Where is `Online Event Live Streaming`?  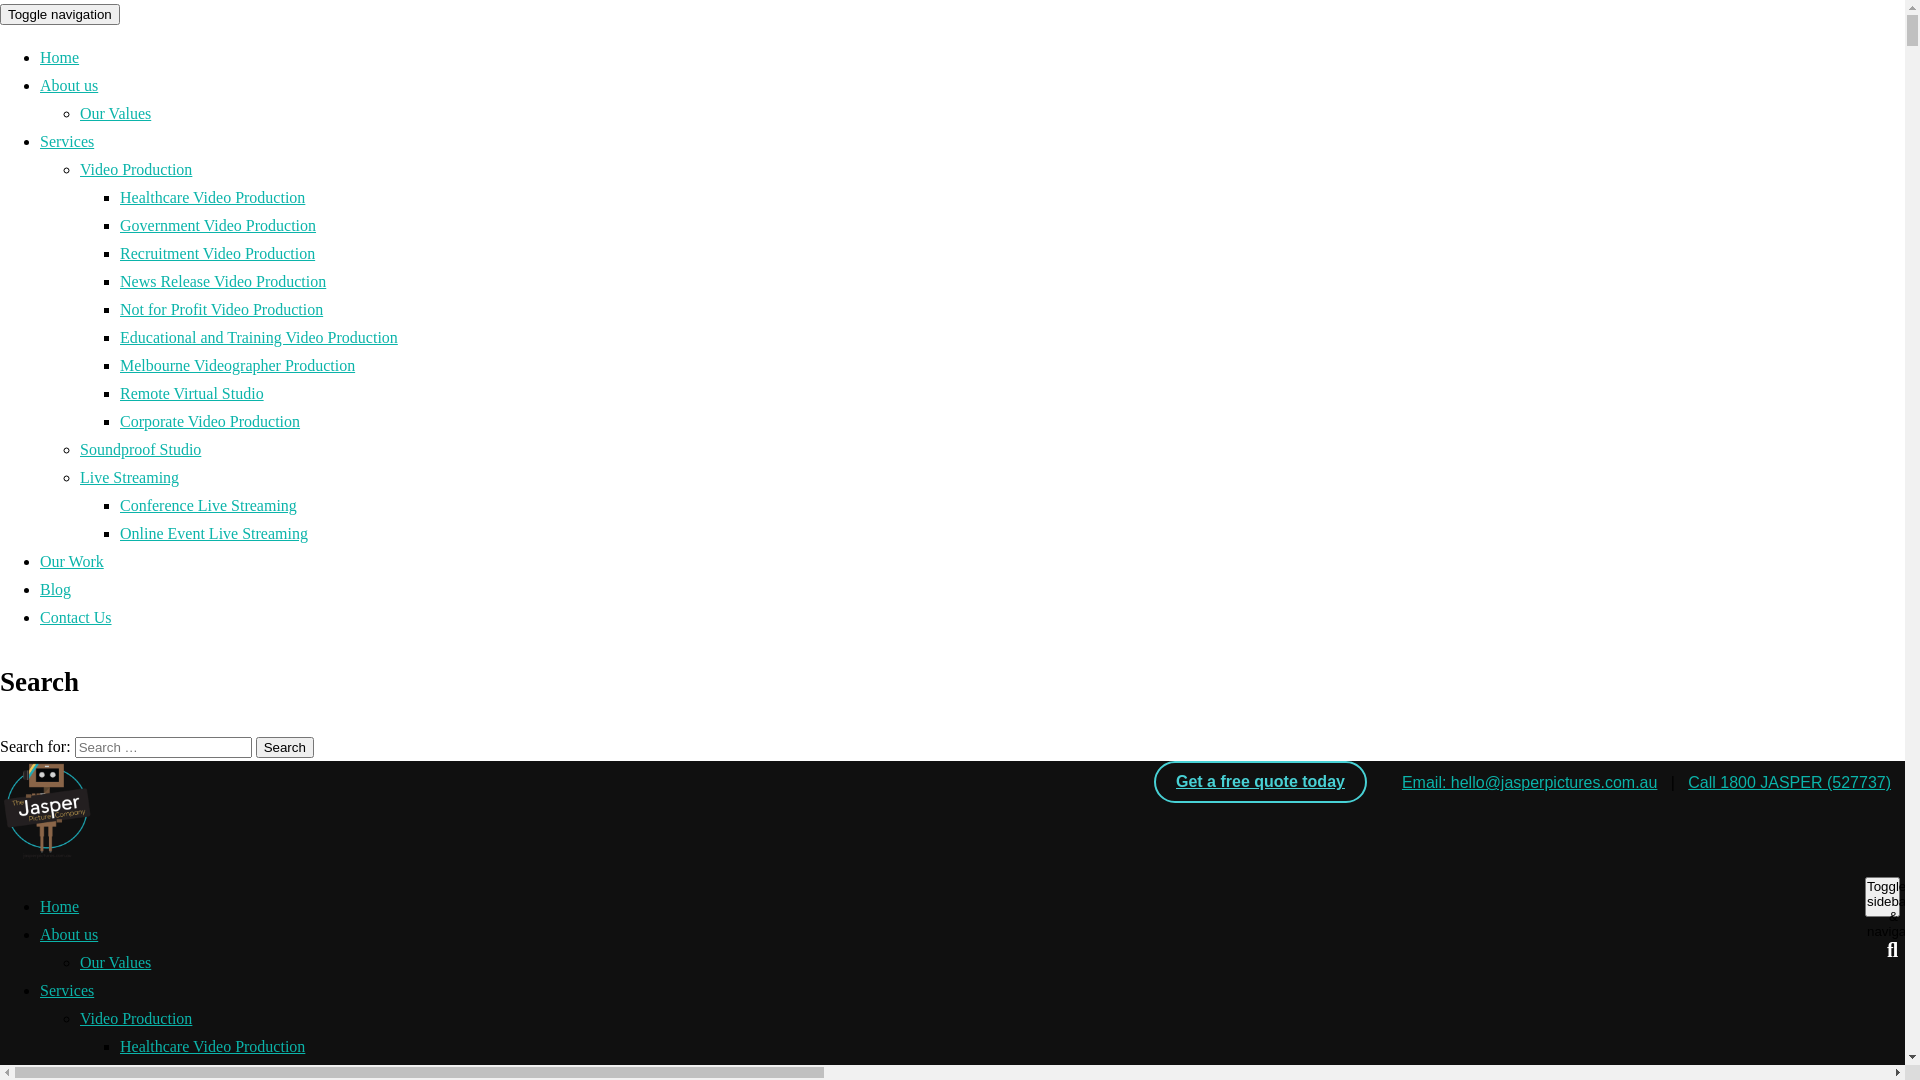 Online Event Live Streaming is located at coordinates (214, 534).